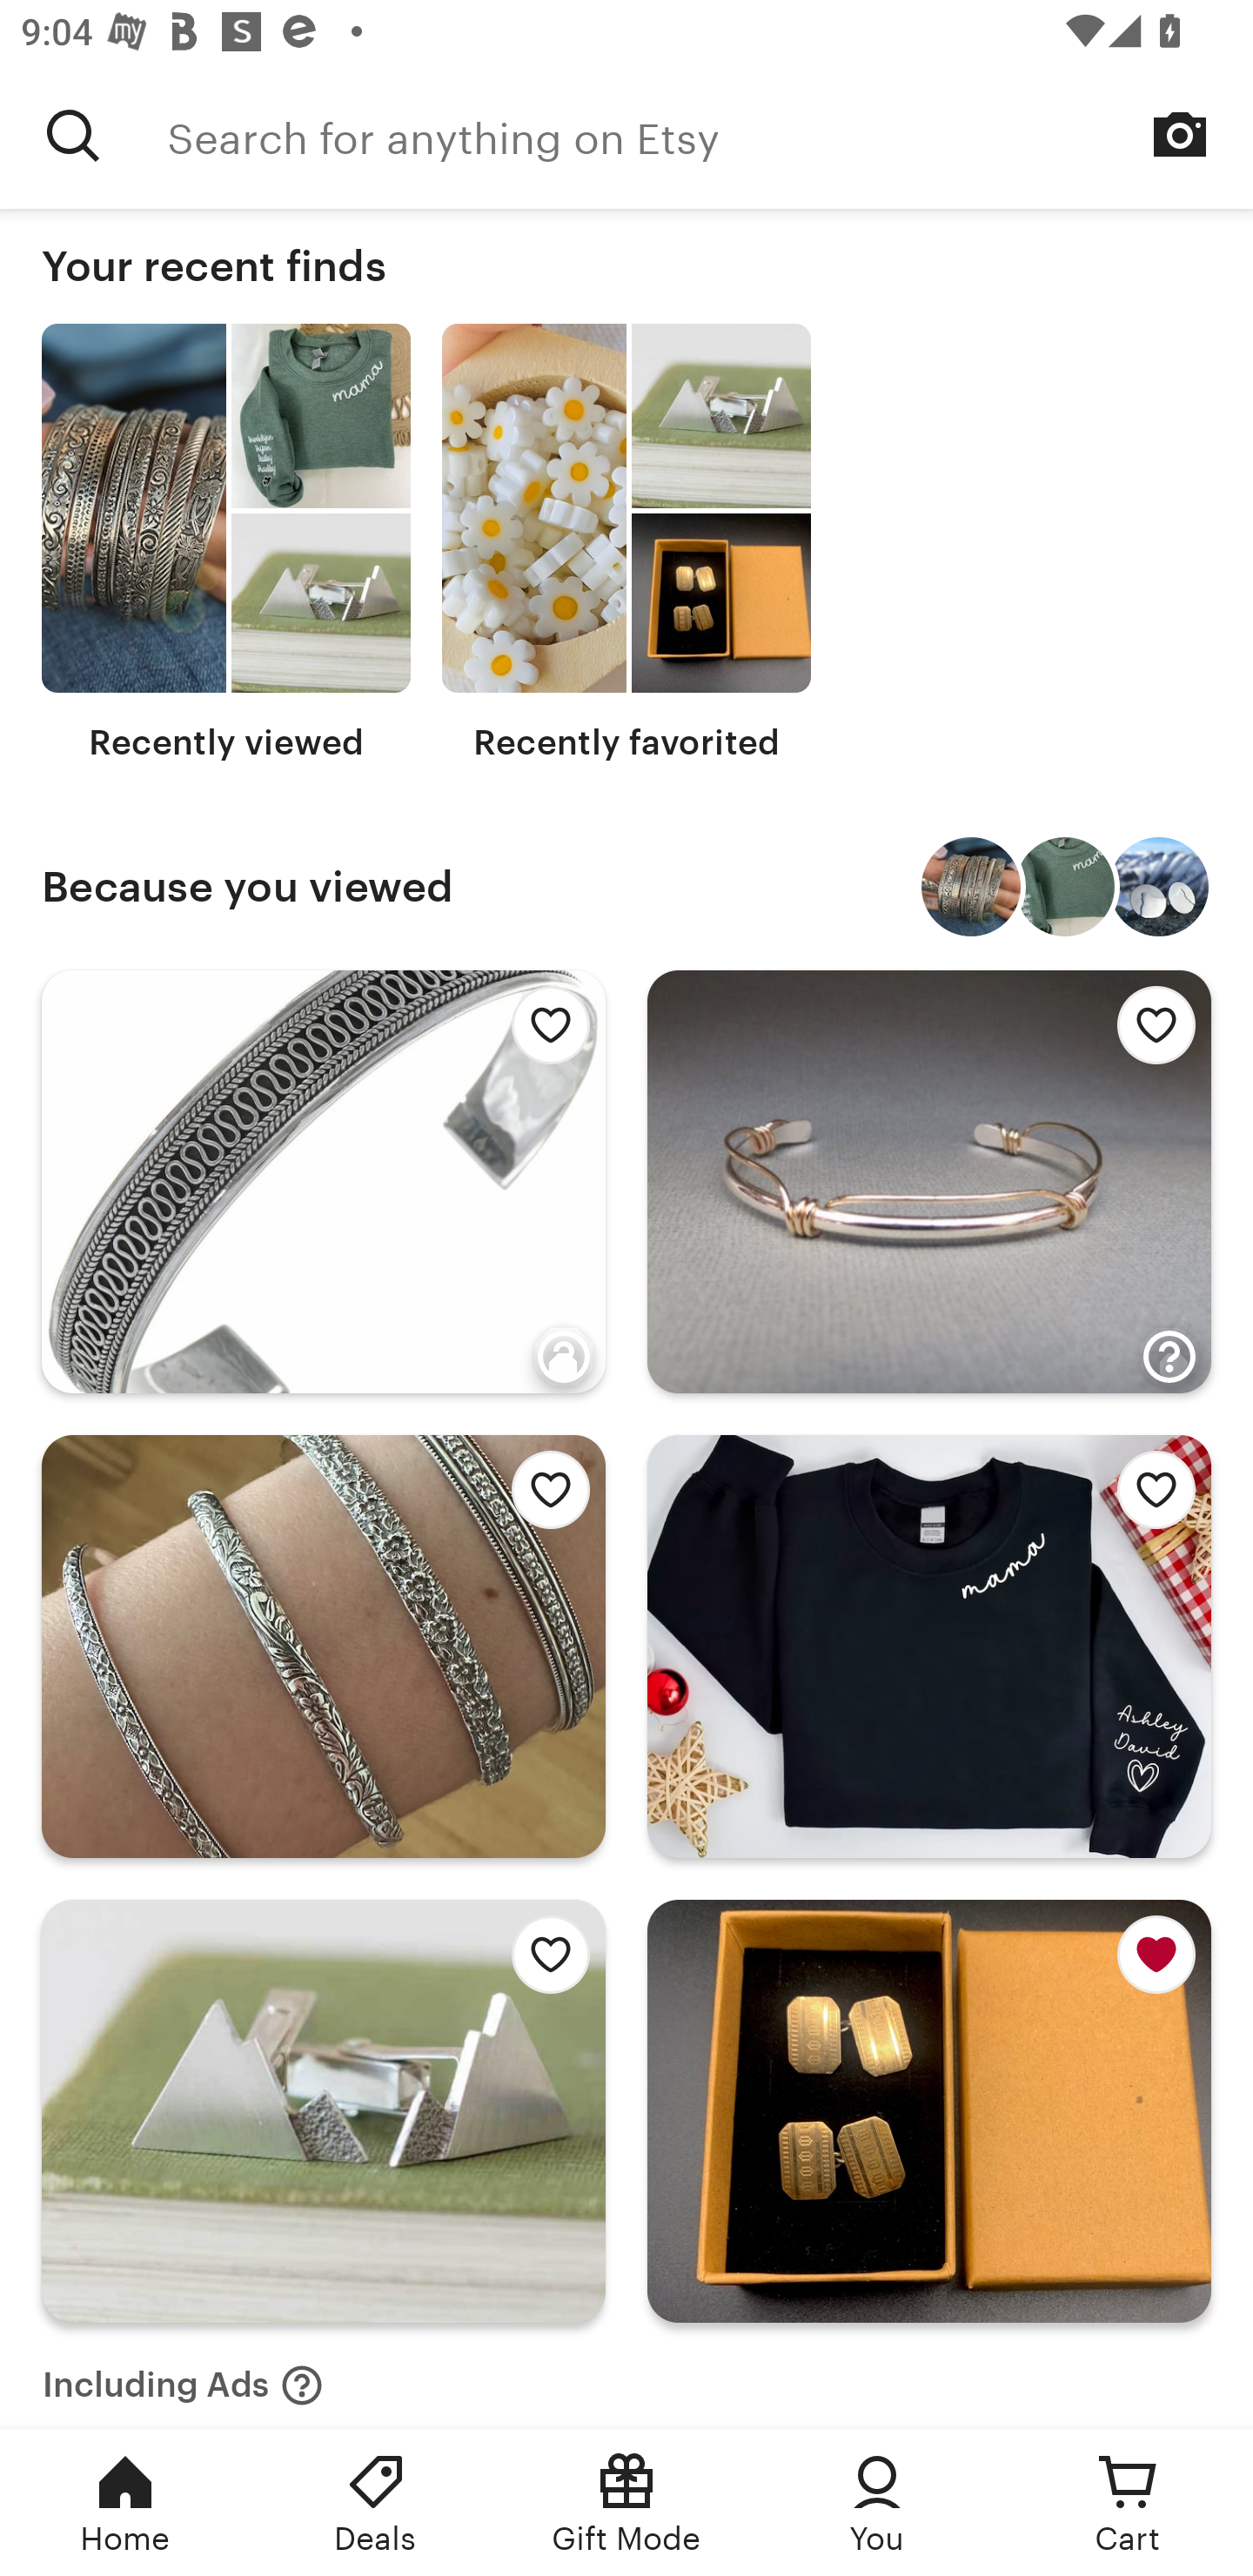 This screenshot has width=1253, height=2576. What do you see at coordinates (1128, 2503) in the screenshot?
I see `Cart` at bounding box center [1128, 2503].